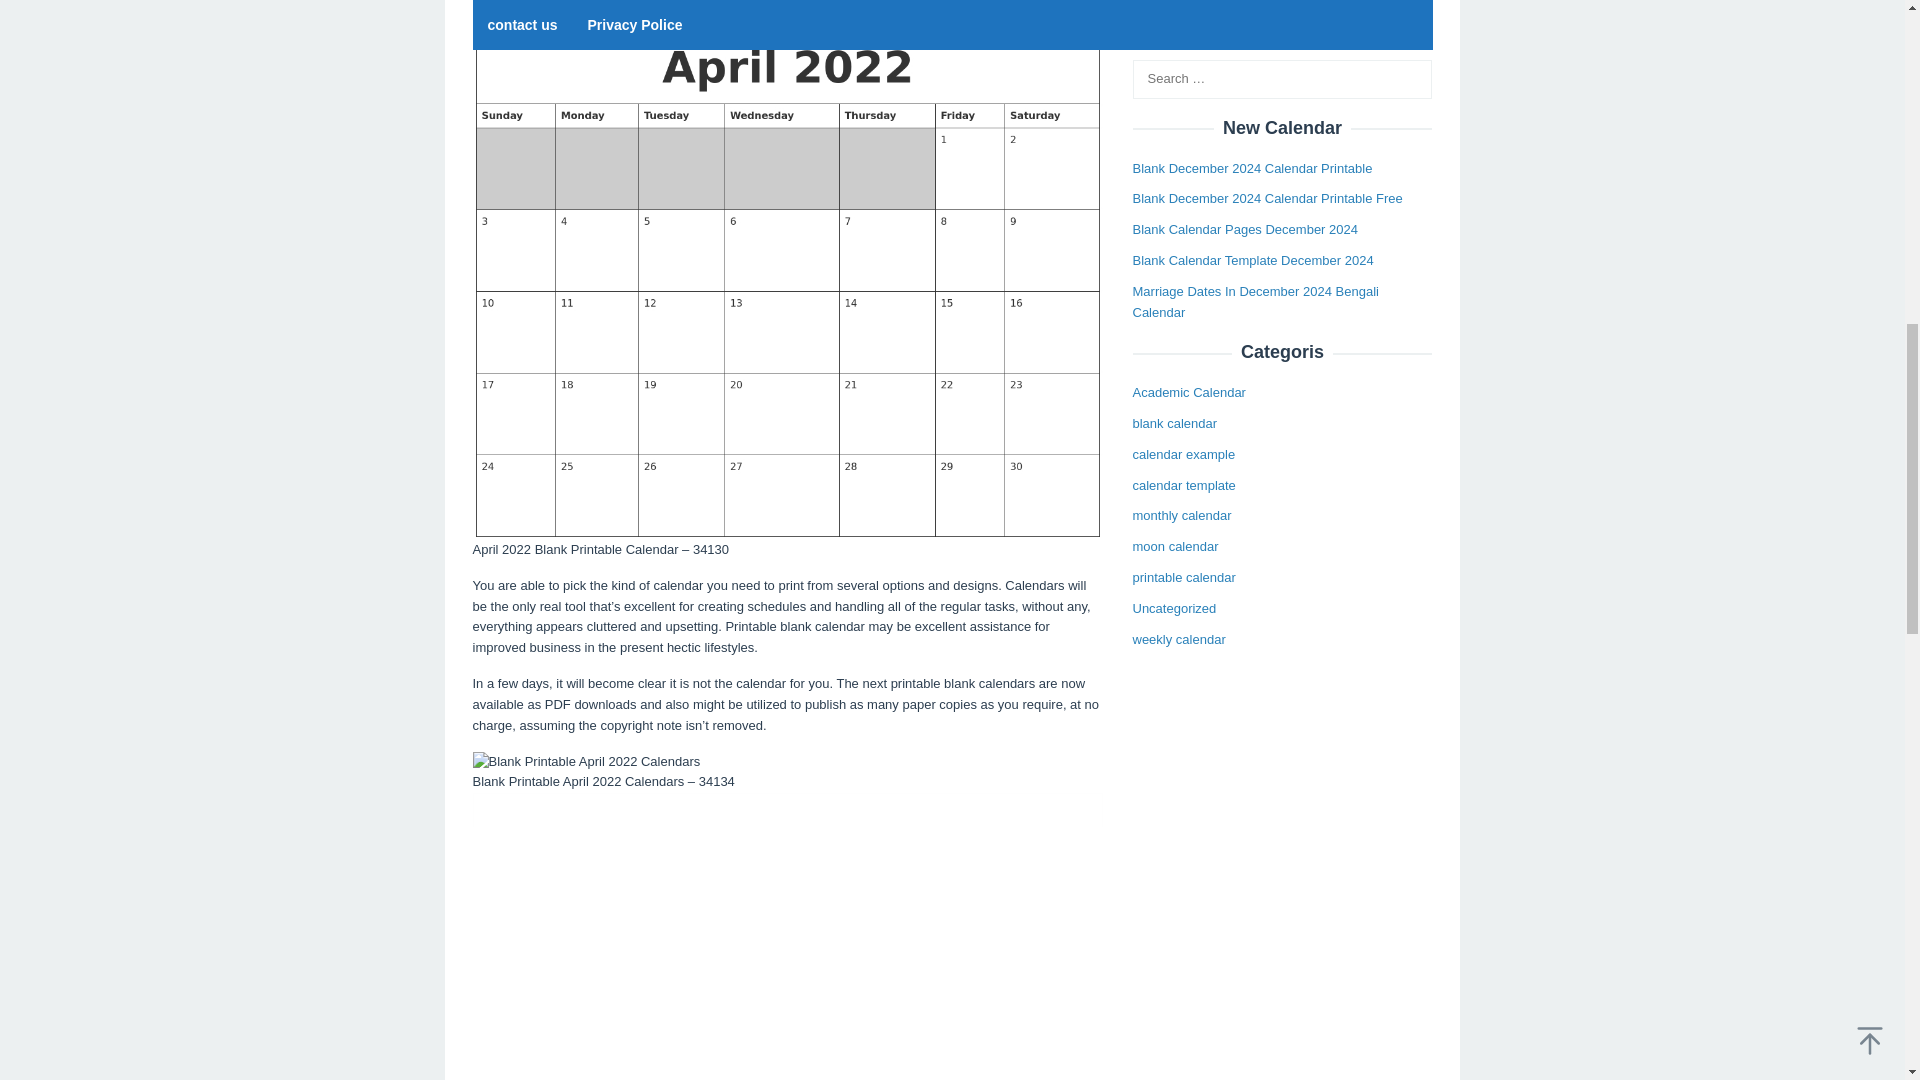 The height and width of the screenshot is (1080, 1920). Describe the element at coordinates (586, 762) in the screenshot. I see `Blank Printable April 2022 Calendars` at that location.